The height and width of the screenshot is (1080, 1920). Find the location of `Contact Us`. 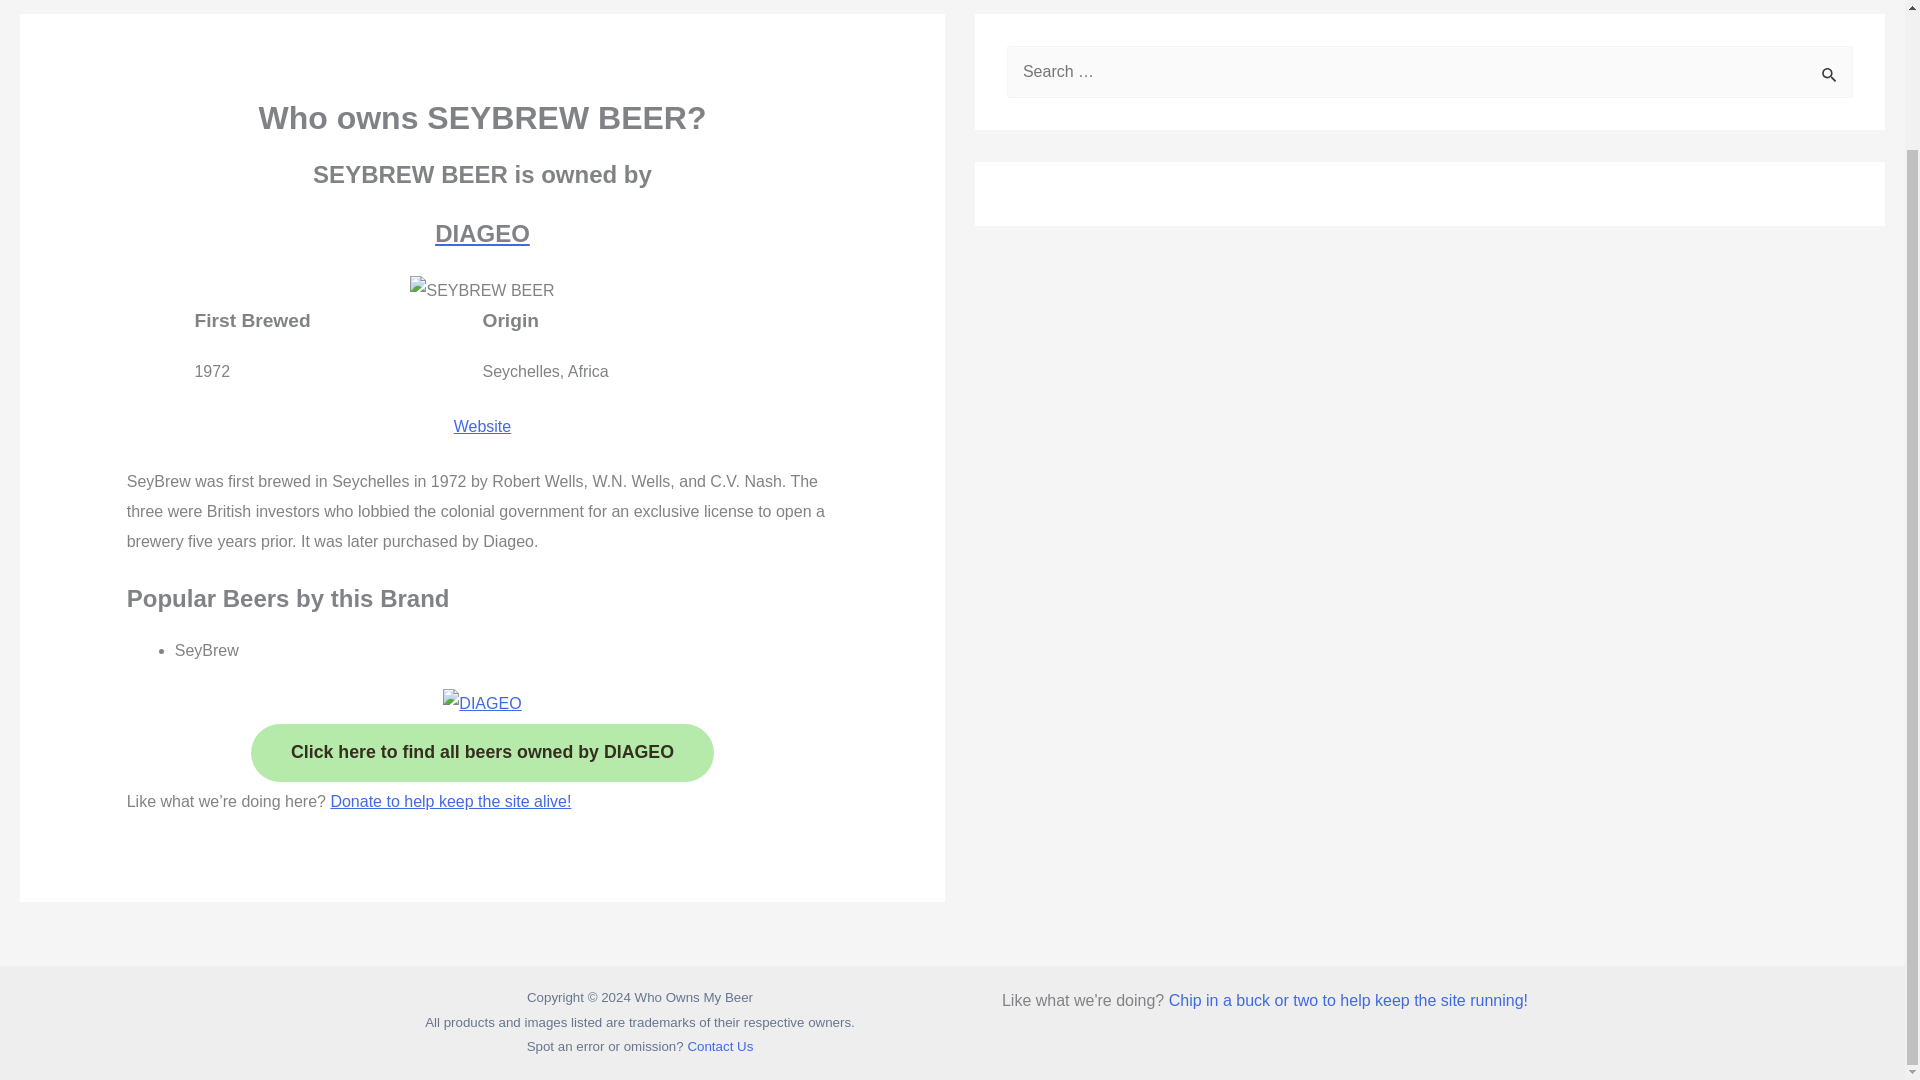

Contact Us is located at coordinates (720, 1046).